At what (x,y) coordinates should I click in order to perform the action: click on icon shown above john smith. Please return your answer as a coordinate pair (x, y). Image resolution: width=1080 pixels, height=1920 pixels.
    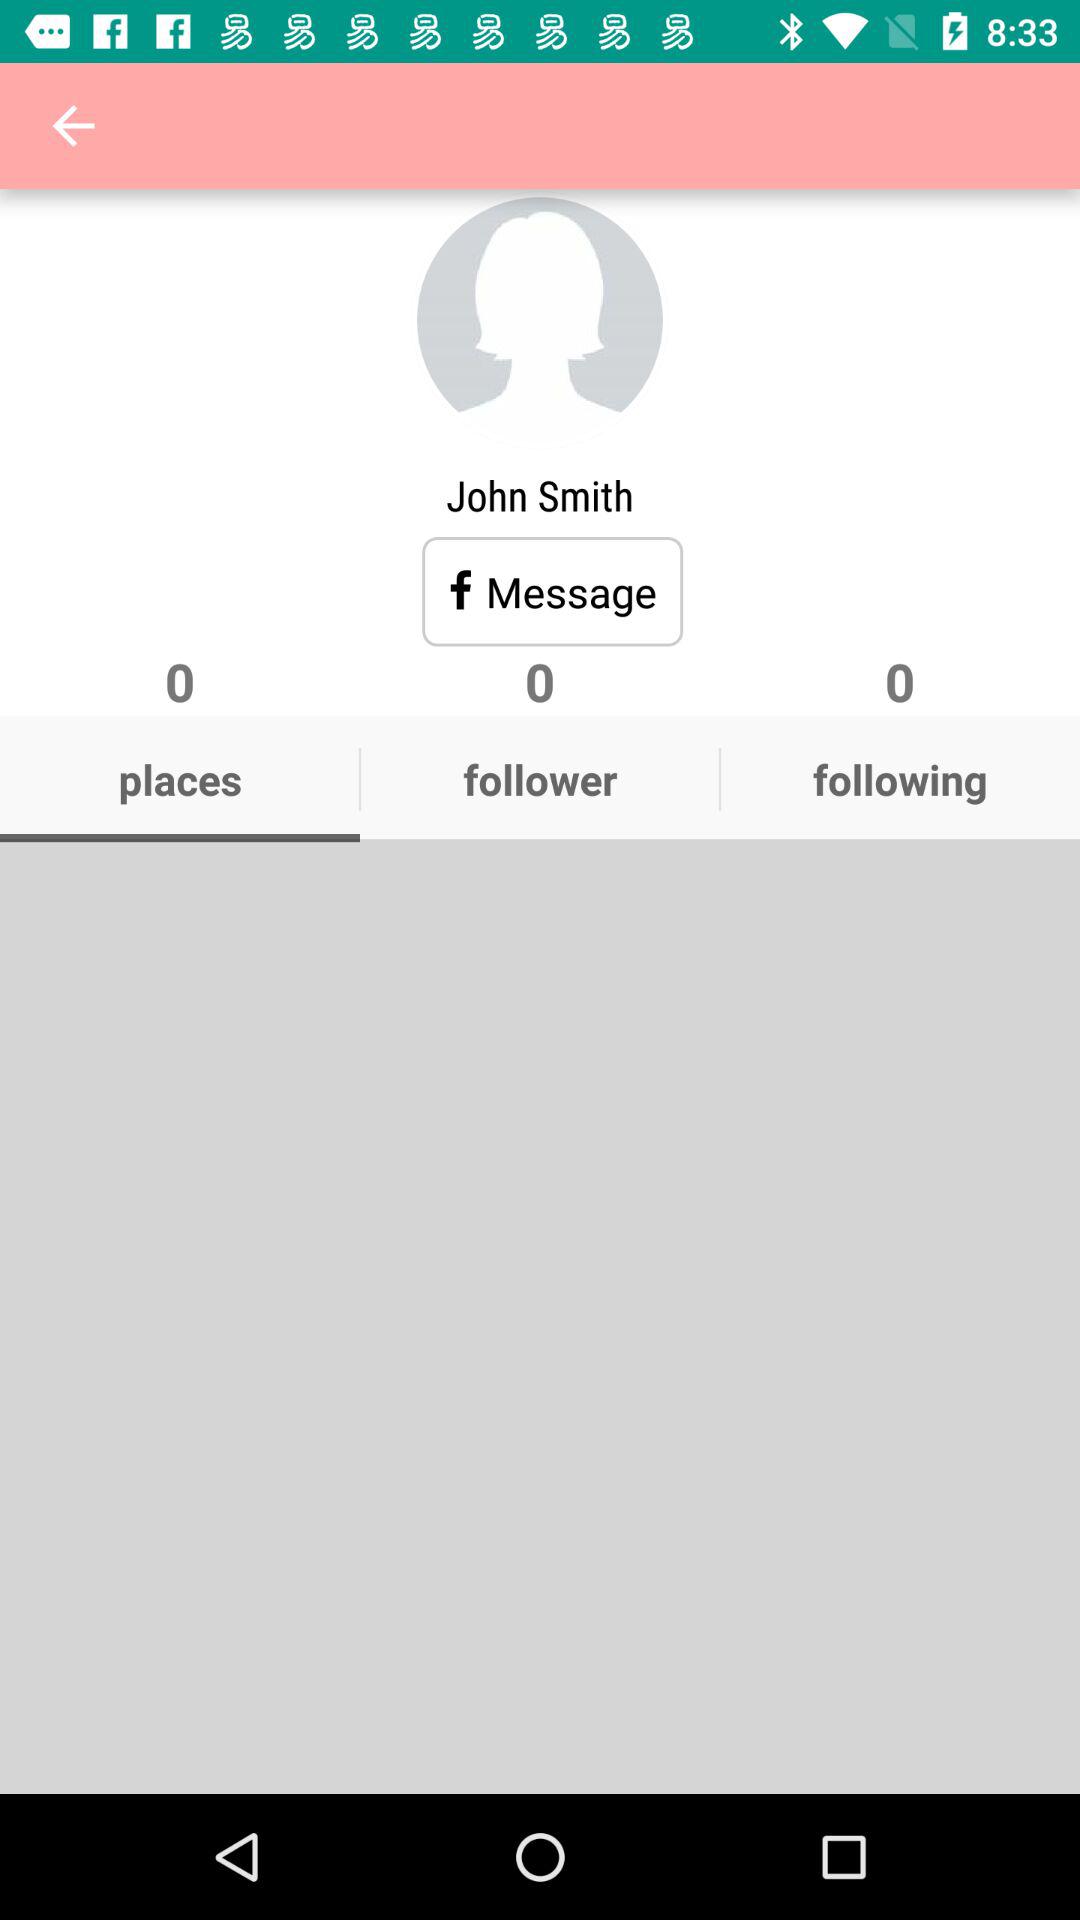
    Looking at the image, I should click on (540, 320).